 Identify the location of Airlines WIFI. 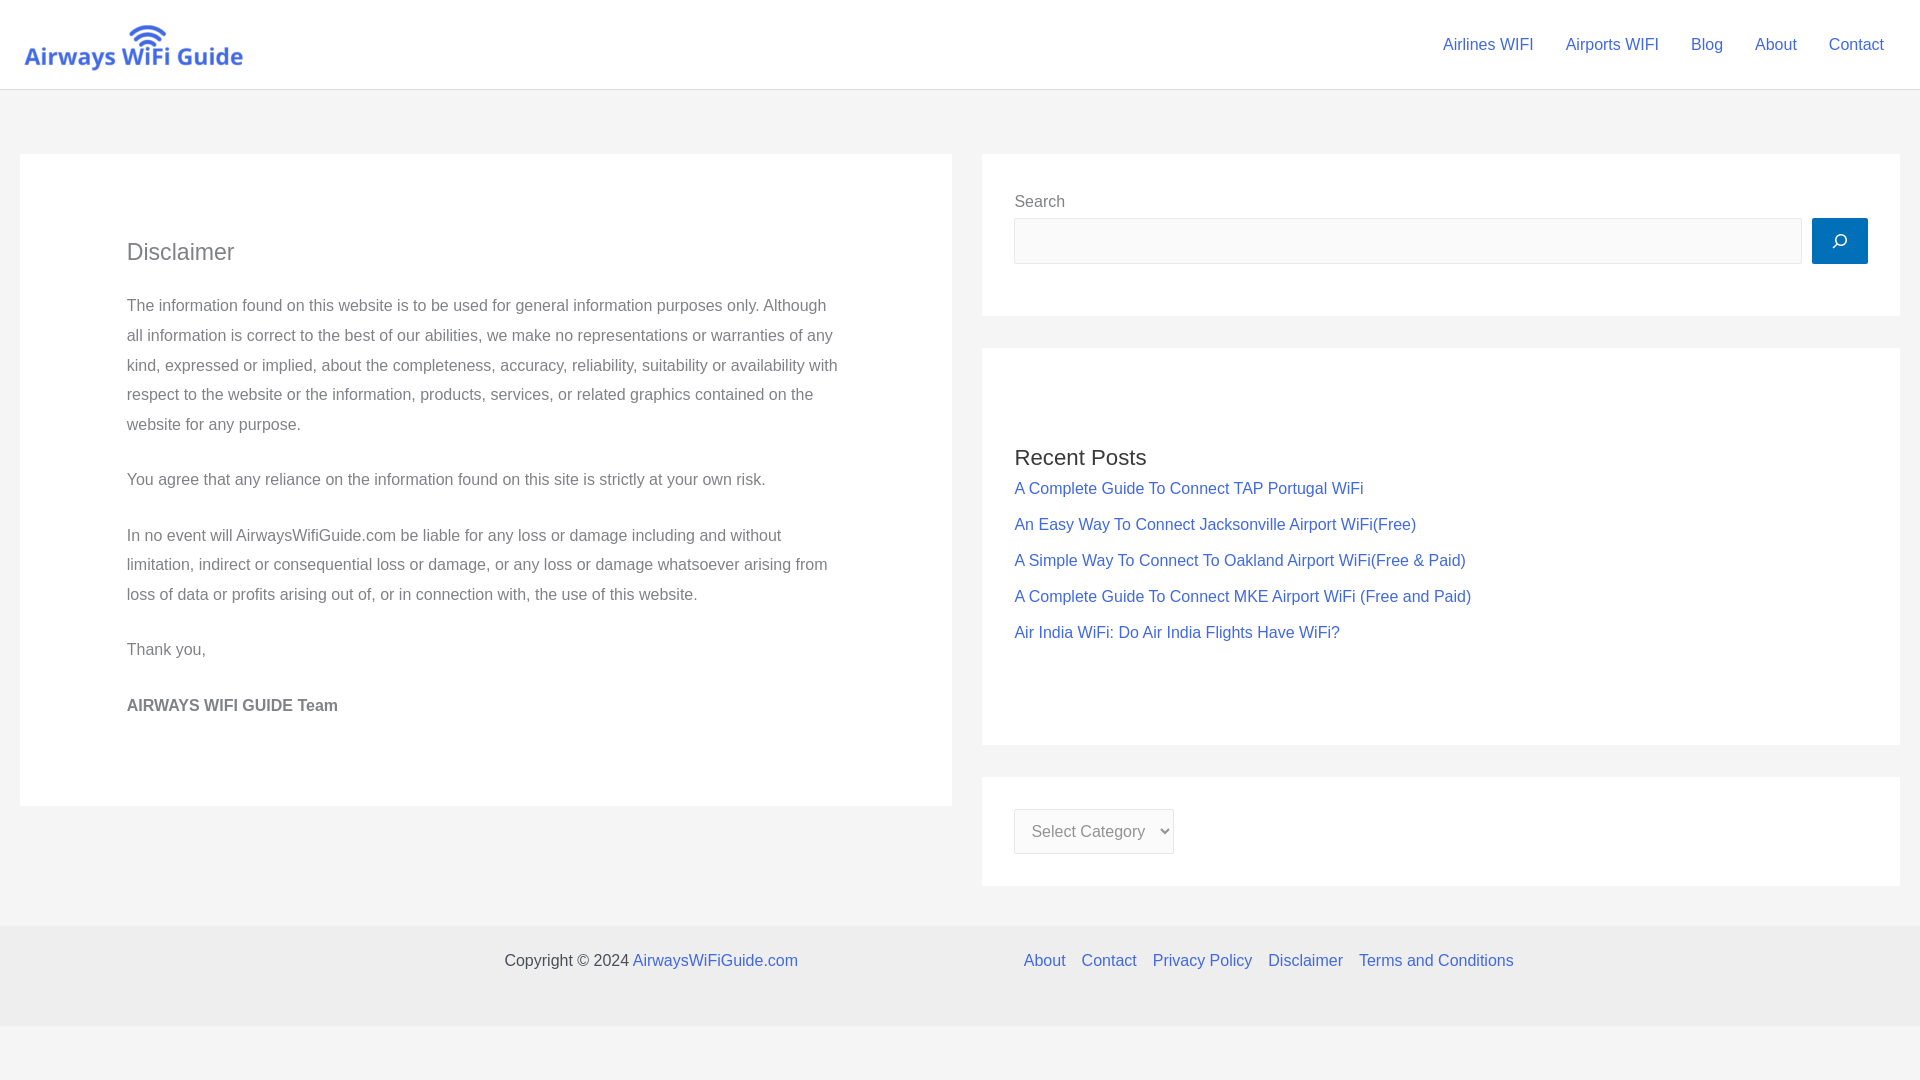
(1488, 45).